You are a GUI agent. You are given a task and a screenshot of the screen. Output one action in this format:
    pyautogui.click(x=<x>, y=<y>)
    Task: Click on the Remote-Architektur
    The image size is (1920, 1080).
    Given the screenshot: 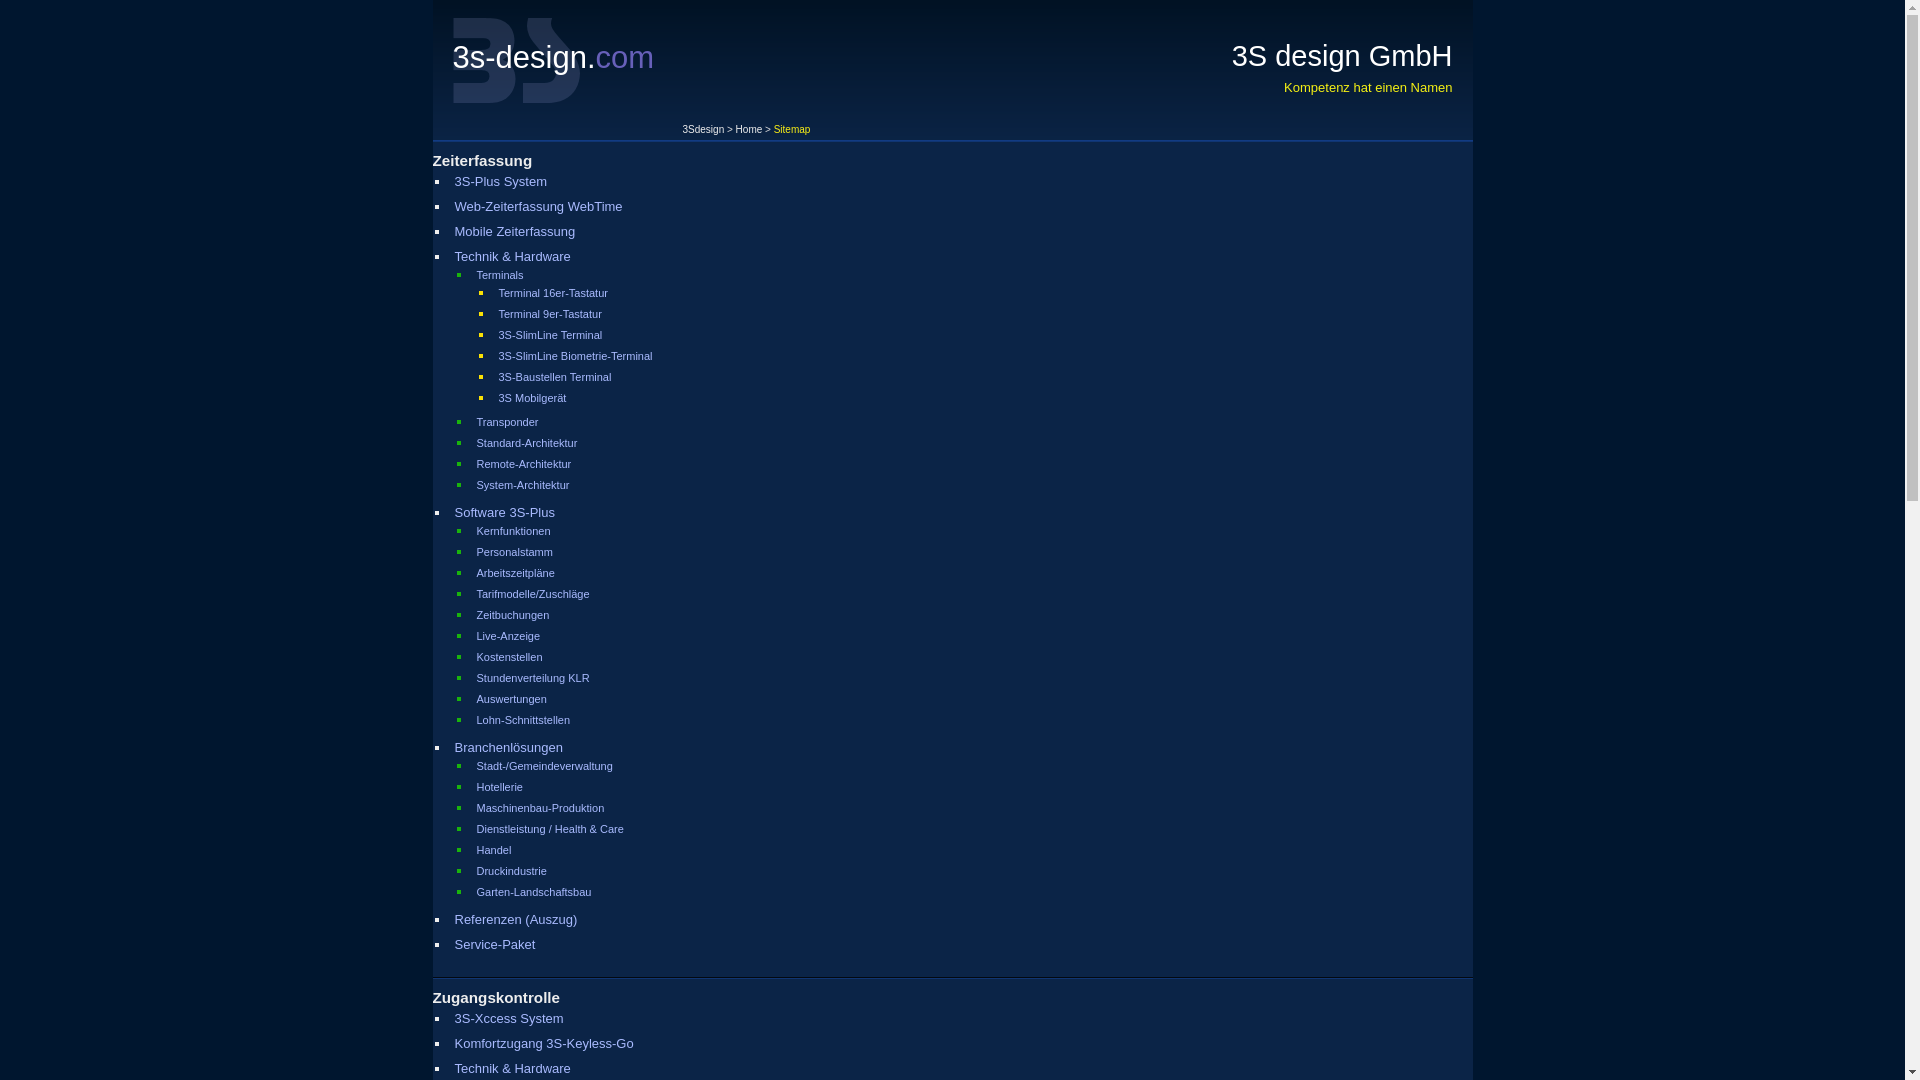 What is the action you would take?
    pyautogui.click(x=524, y=464)
    